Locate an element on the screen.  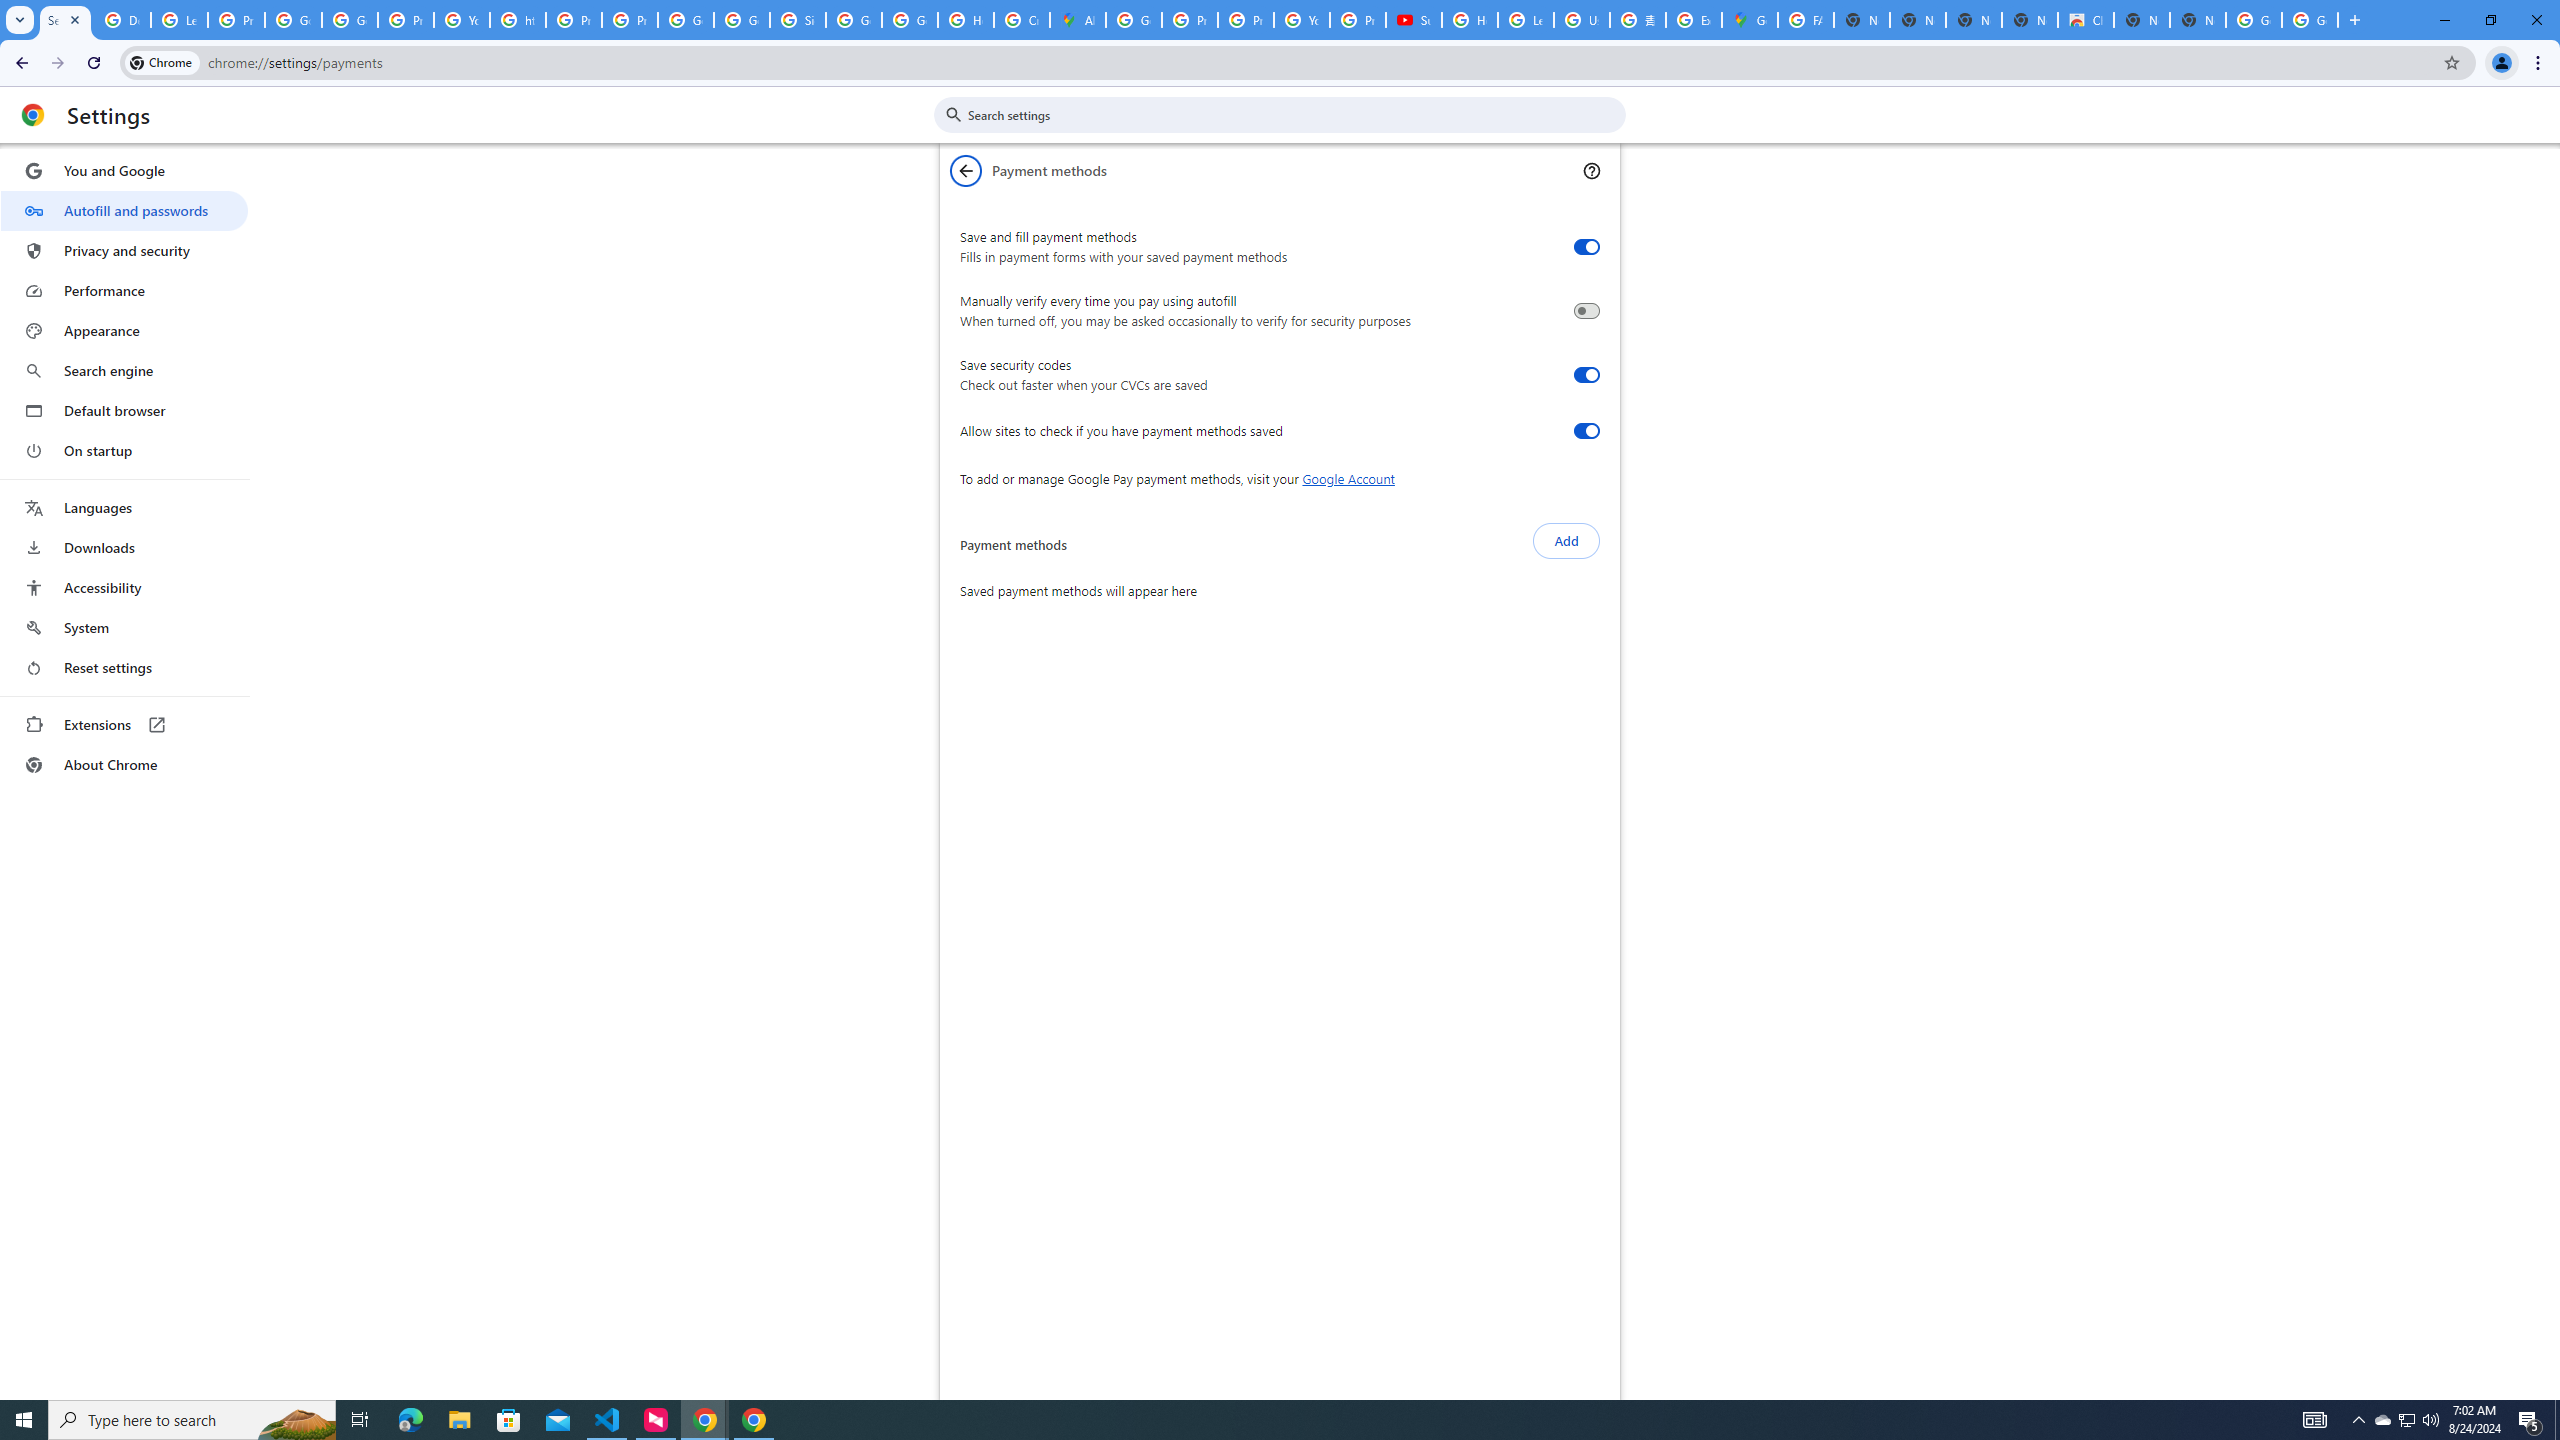
Languages is located at coordinates (124, 508).